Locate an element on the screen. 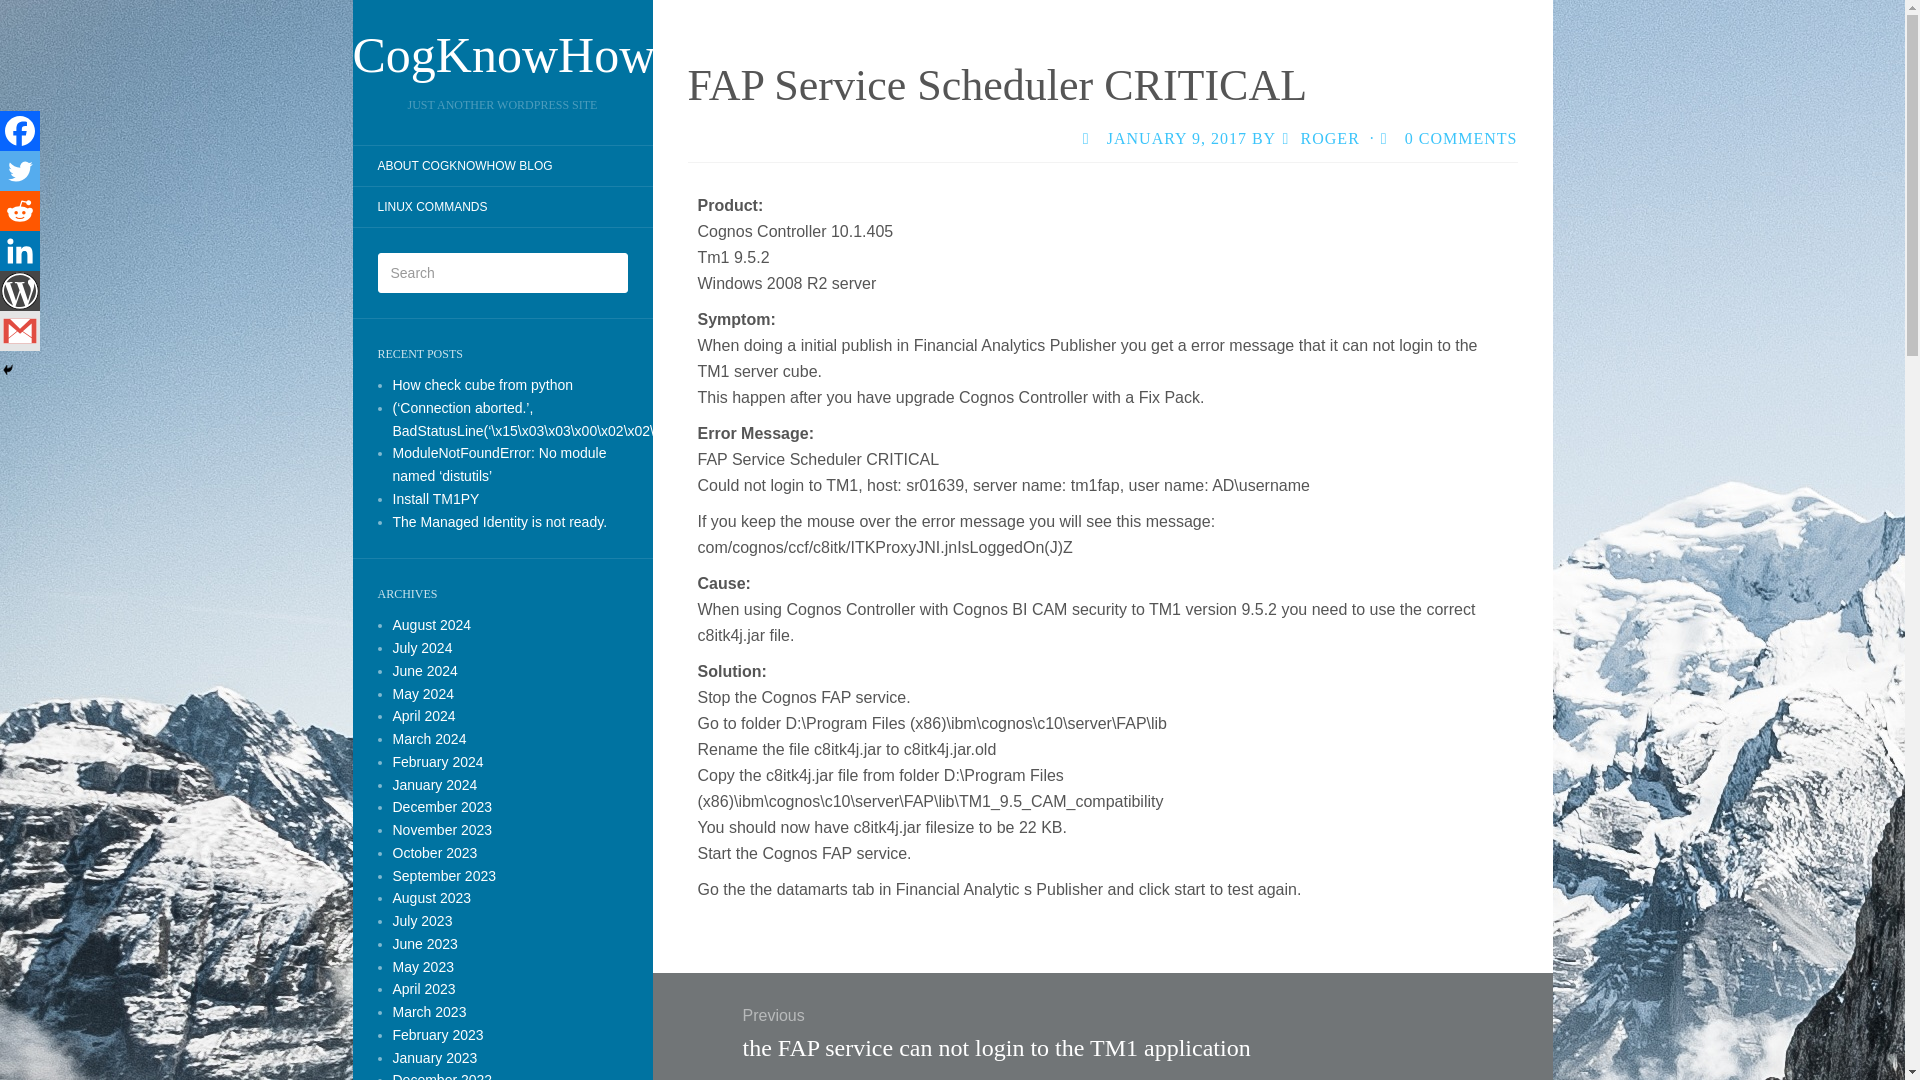  Hide is located at coordinates (8, 370).